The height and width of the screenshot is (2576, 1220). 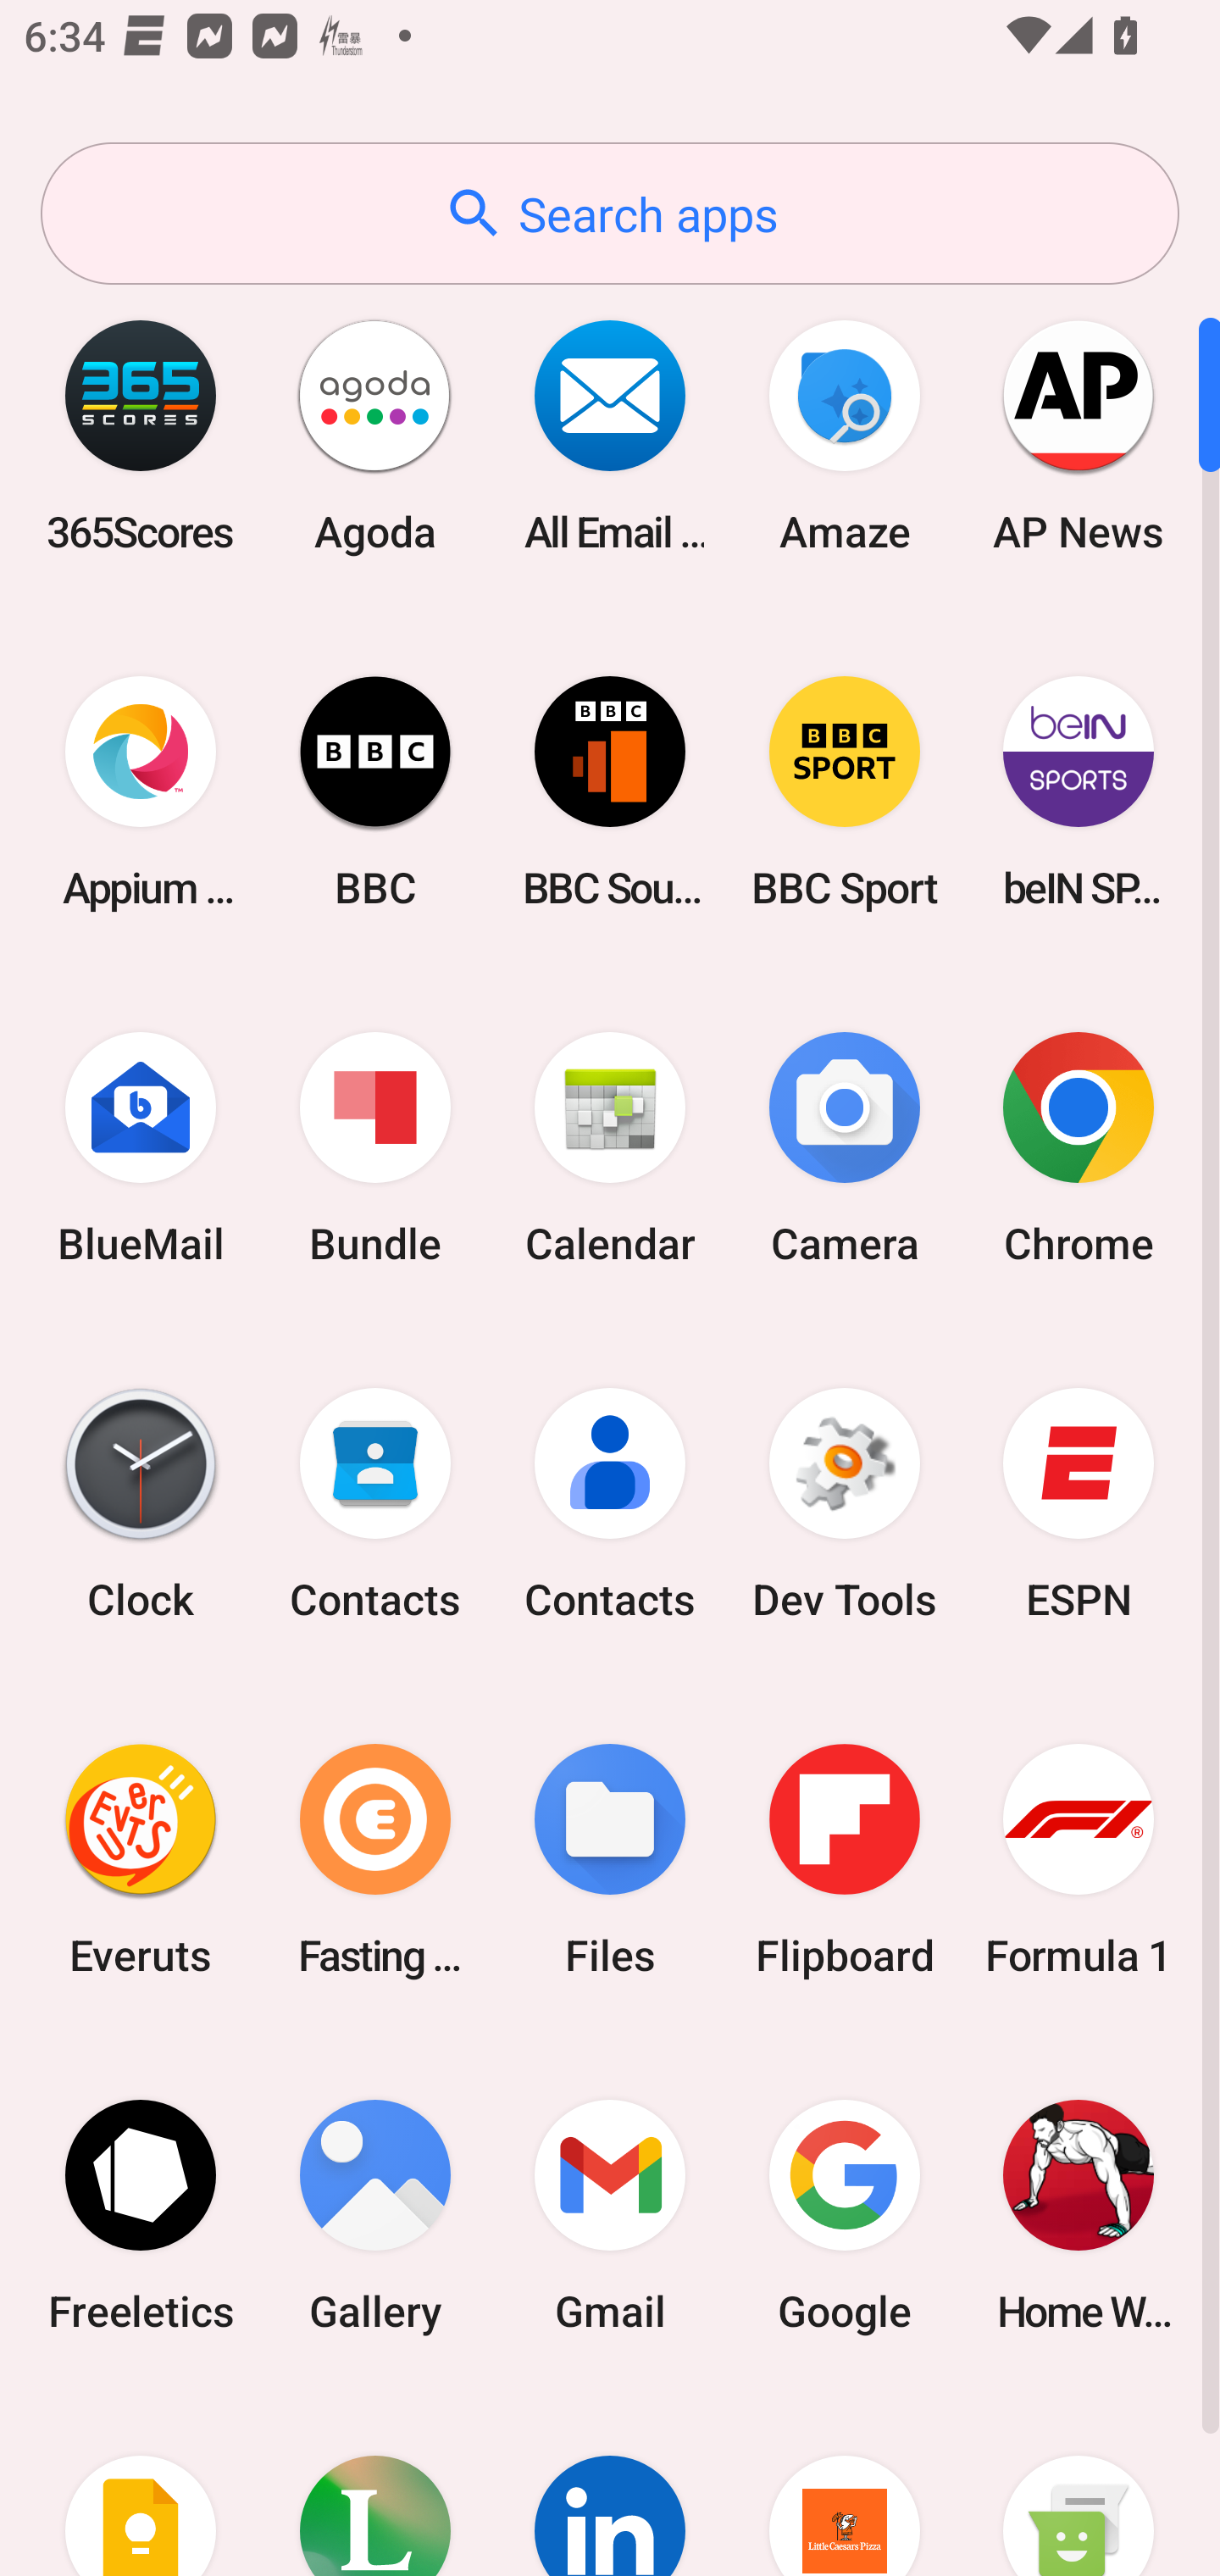 What do you see at coordinates (141, 1504) in the screenshot?
I see `Clock` at bounding box center [141, 1504].